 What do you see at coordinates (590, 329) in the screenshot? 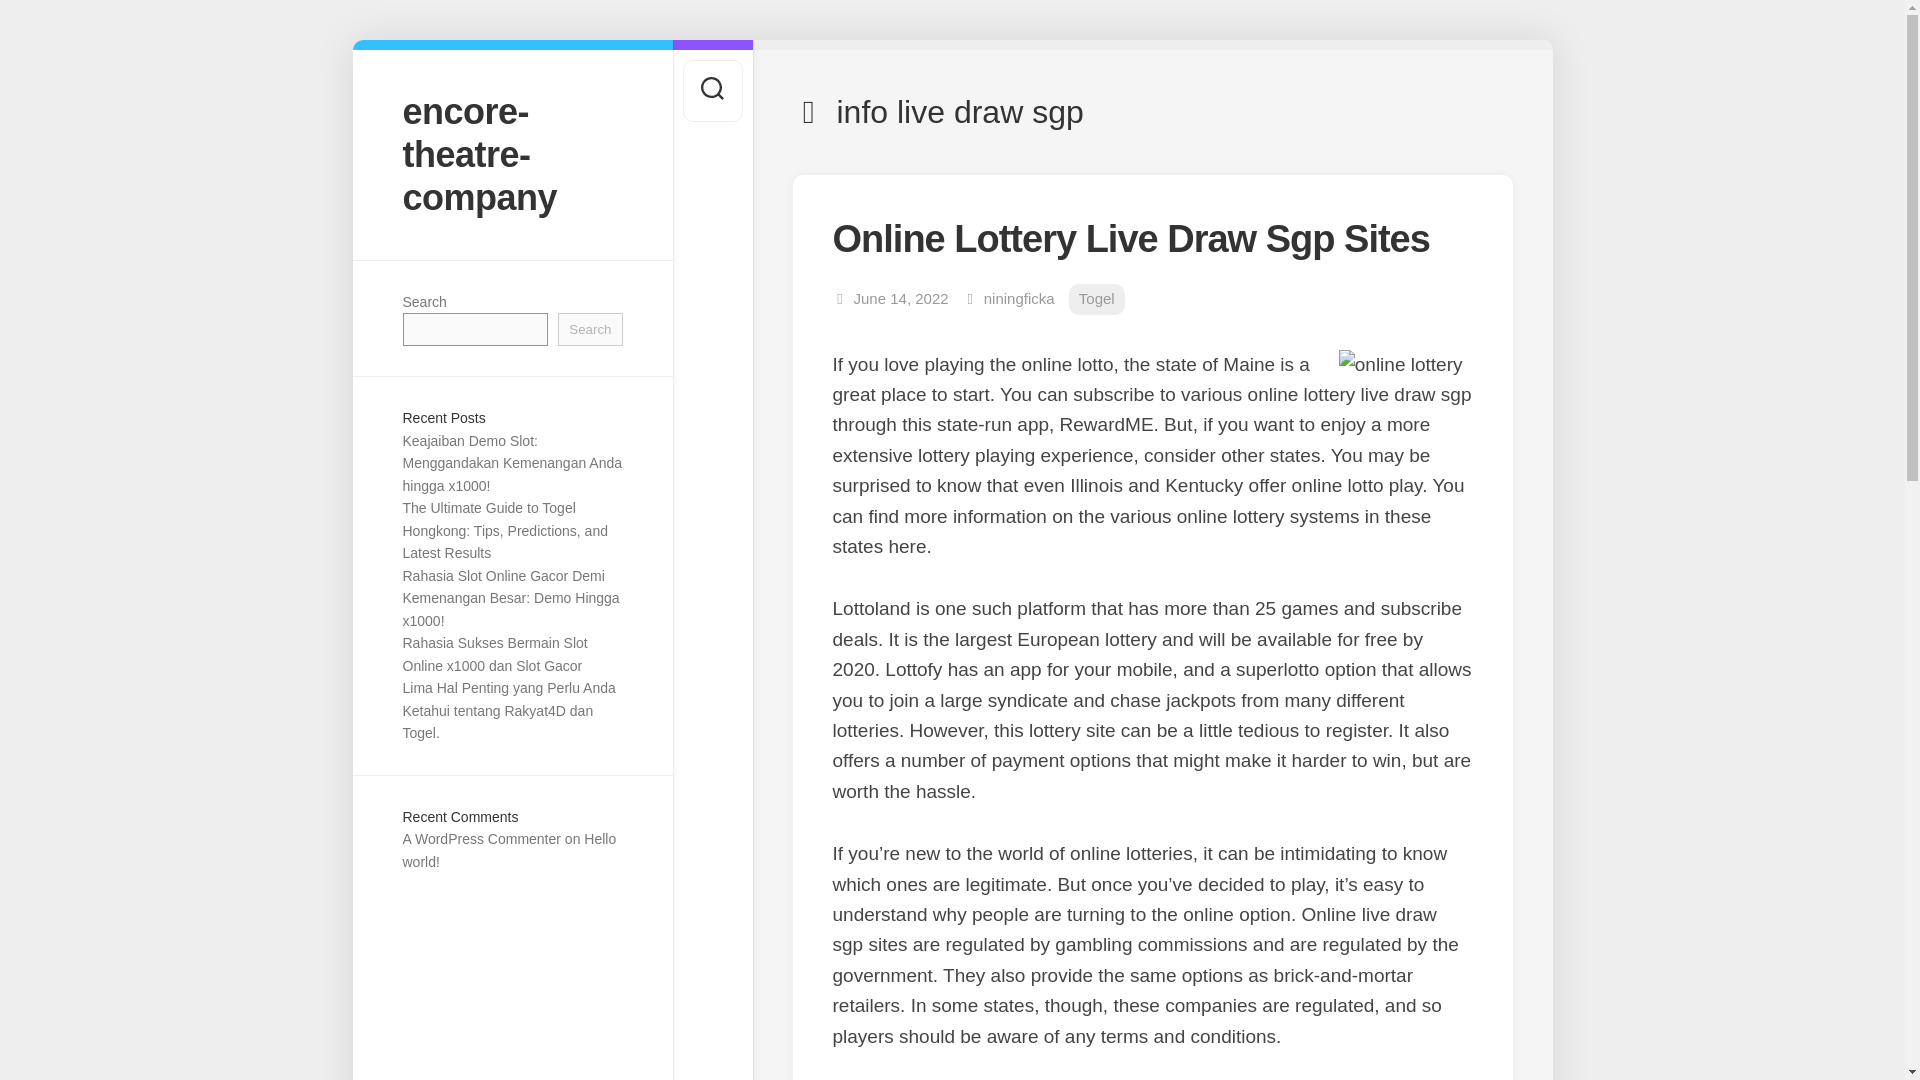
I see `Search` at bounding box center [590, 329].